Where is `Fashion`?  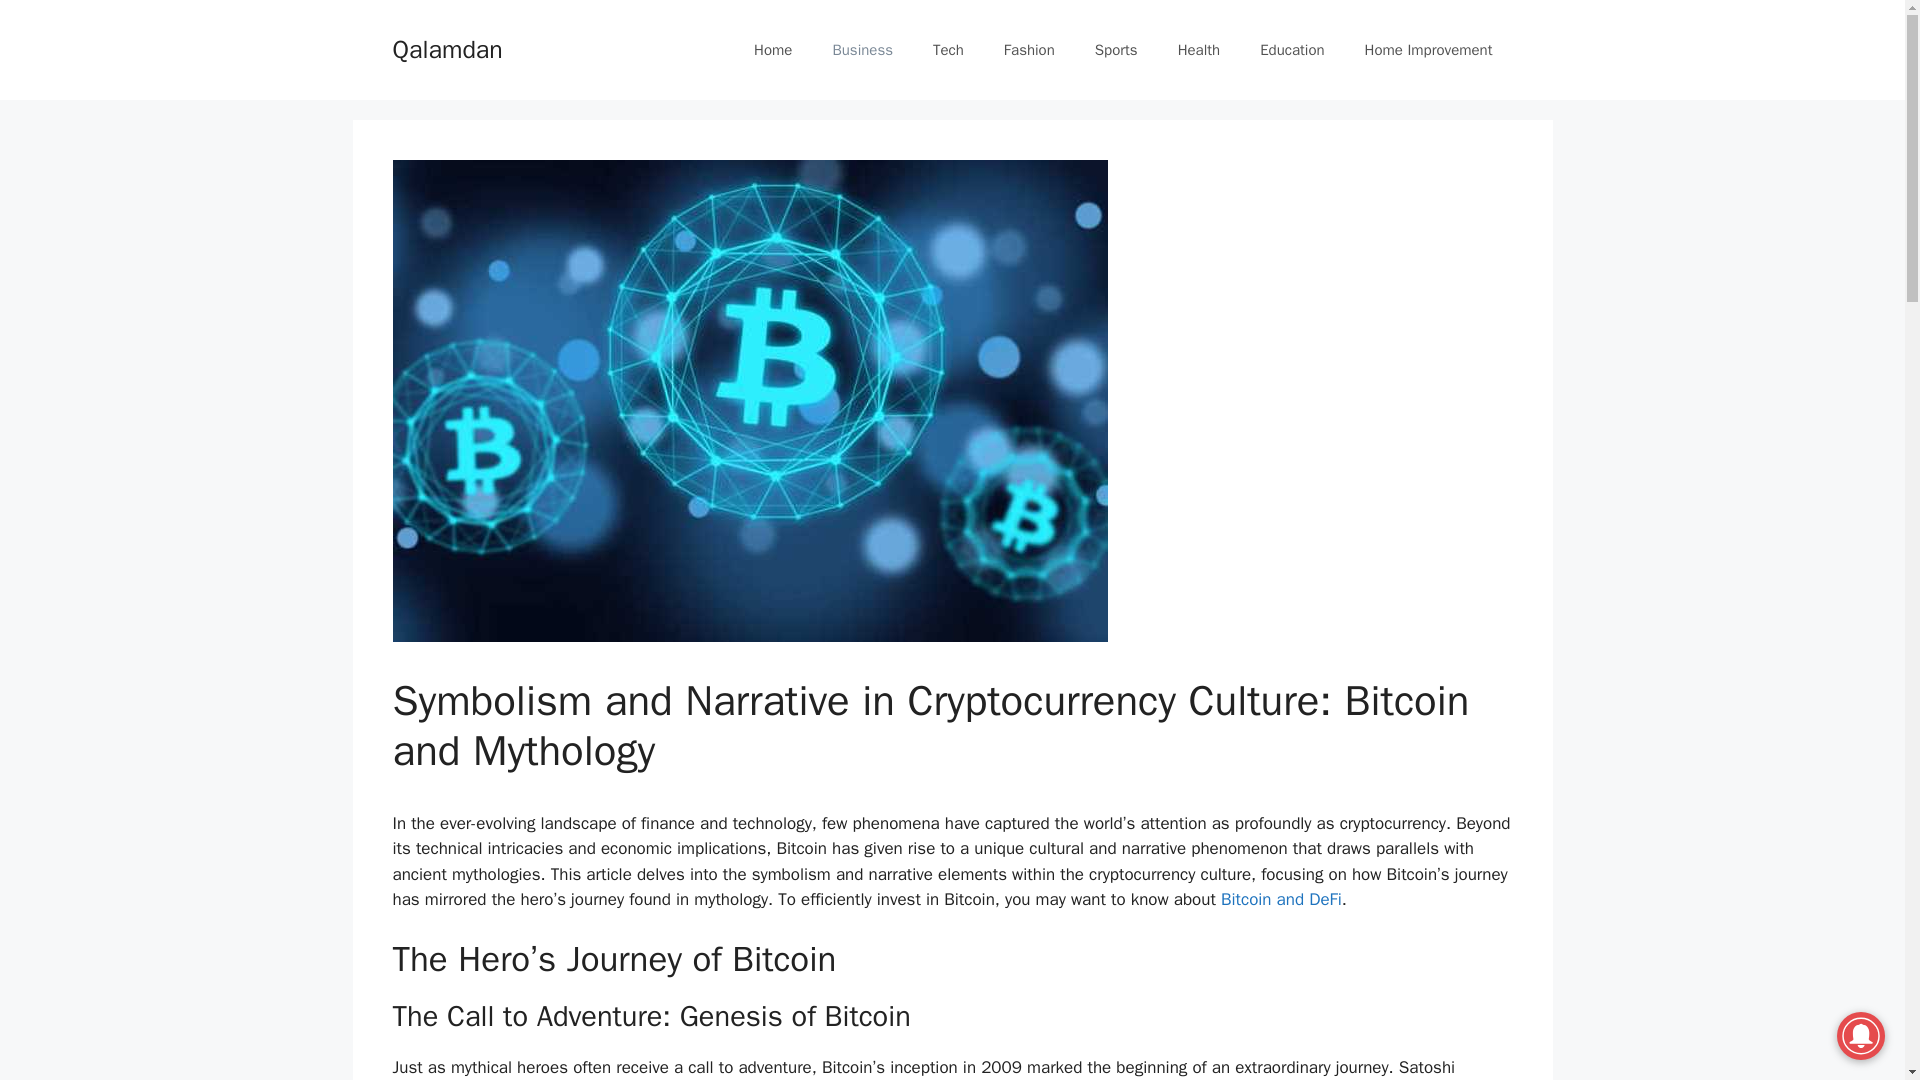 Fashion is located at coordinates (1029, 50).